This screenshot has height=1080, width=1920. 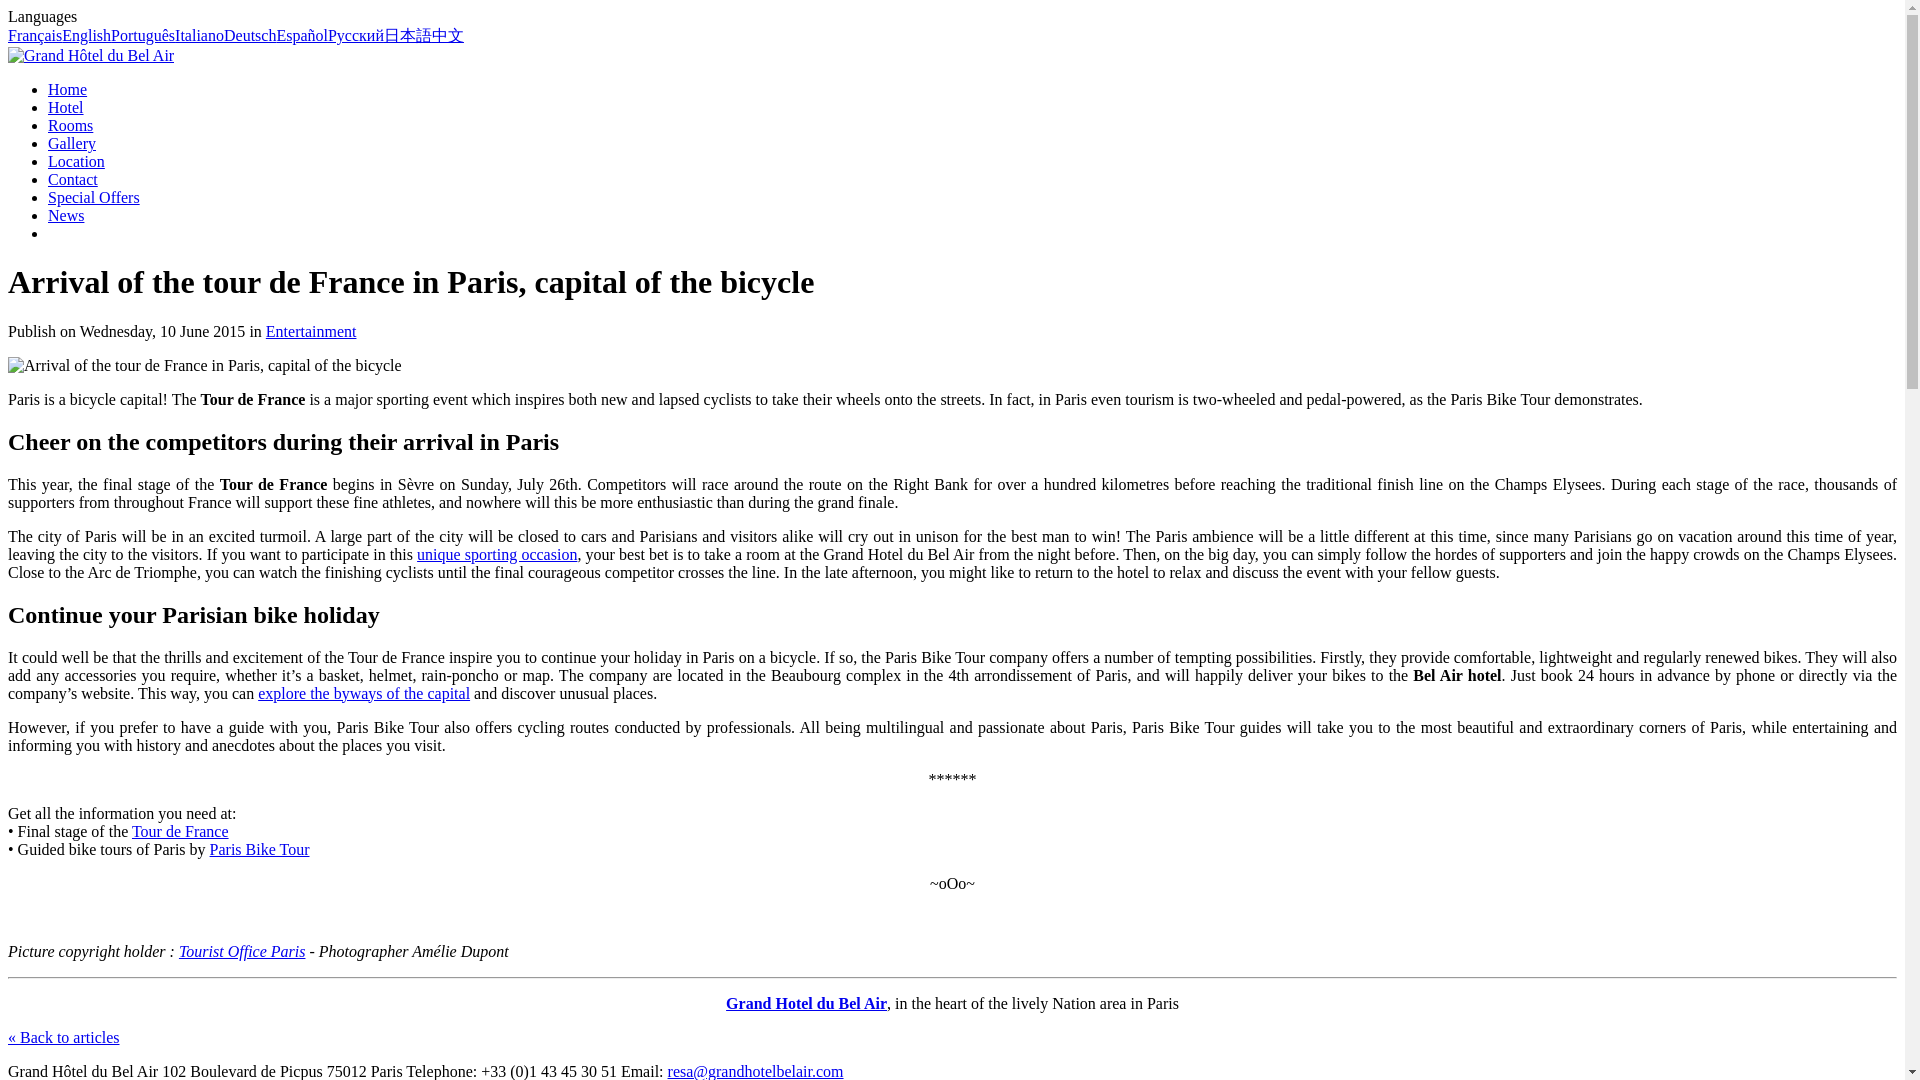 I want to click on unique sporting occasion, so click(x=496, y=554).